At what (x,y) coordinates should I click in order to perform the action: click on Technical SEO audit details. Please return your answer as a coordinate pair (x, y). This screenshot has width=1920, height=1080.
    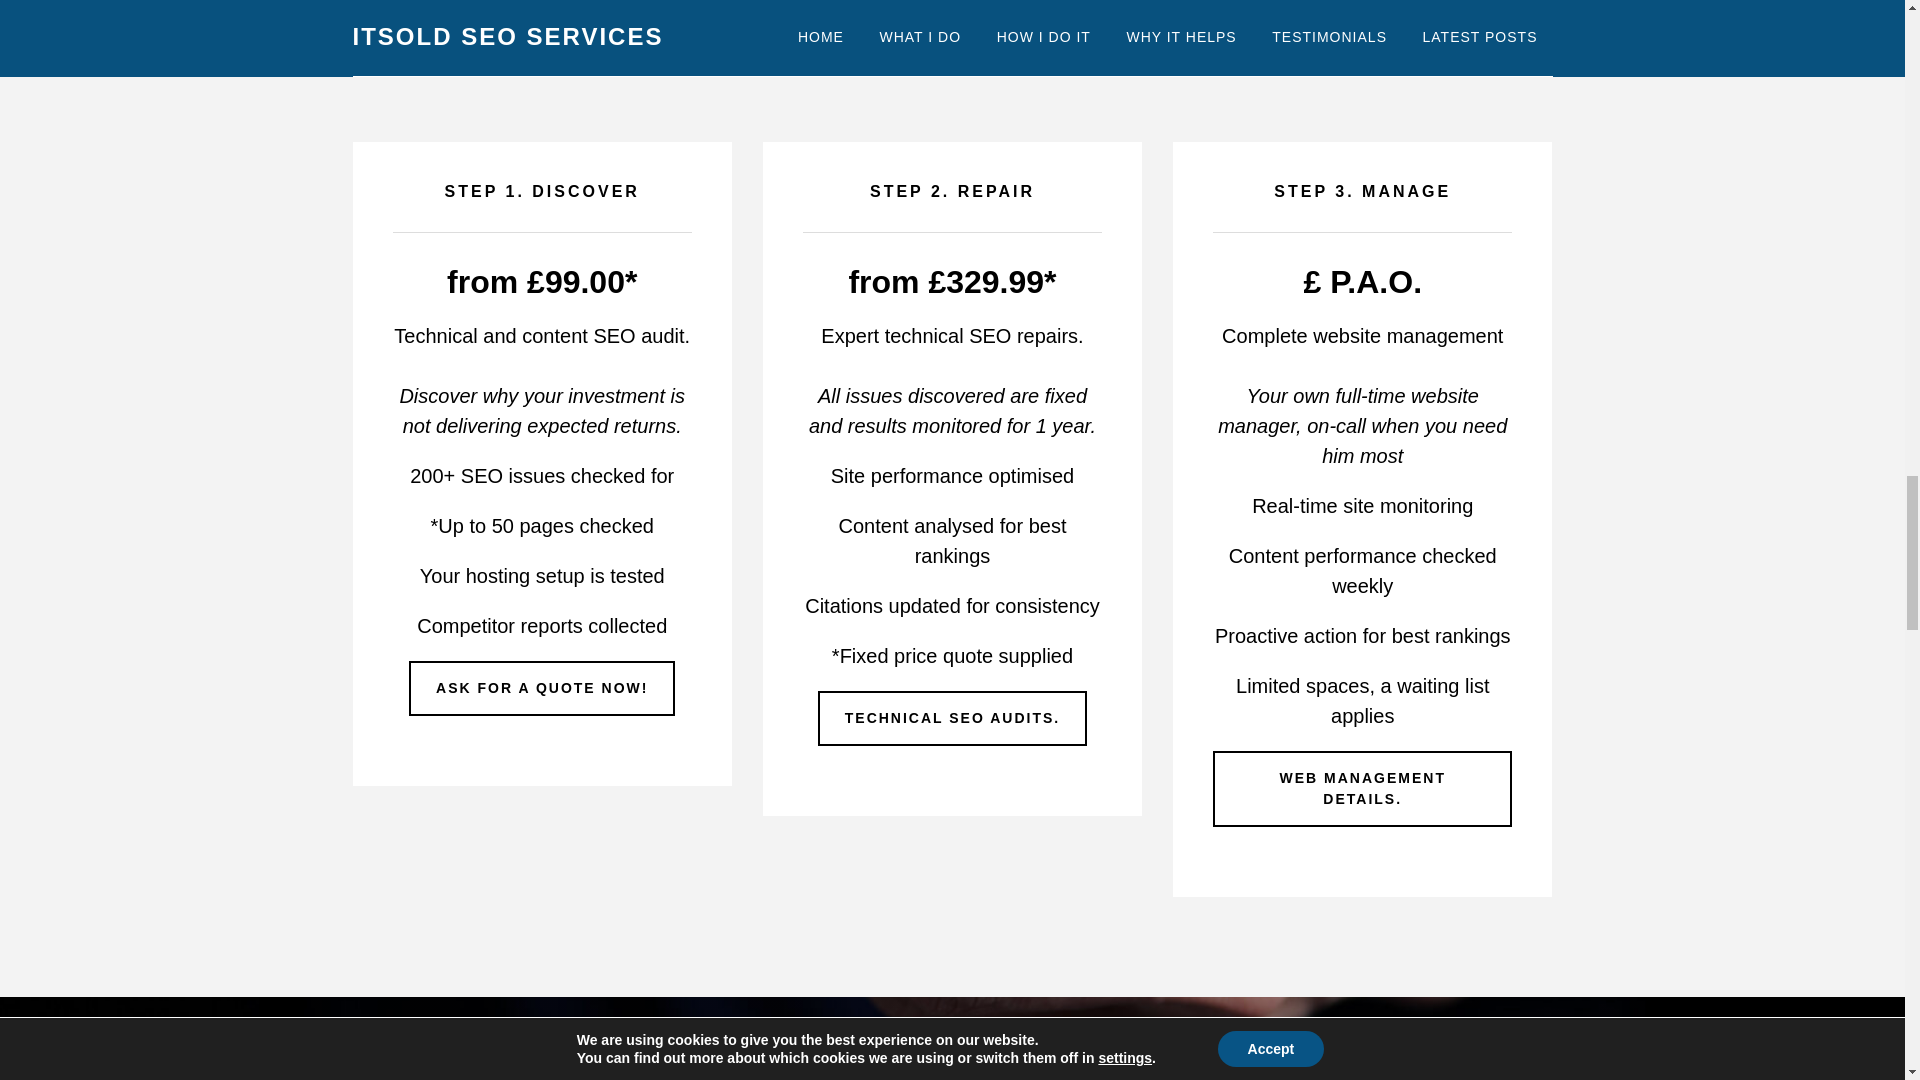
    Looking at the image, I should click on (952, 718).